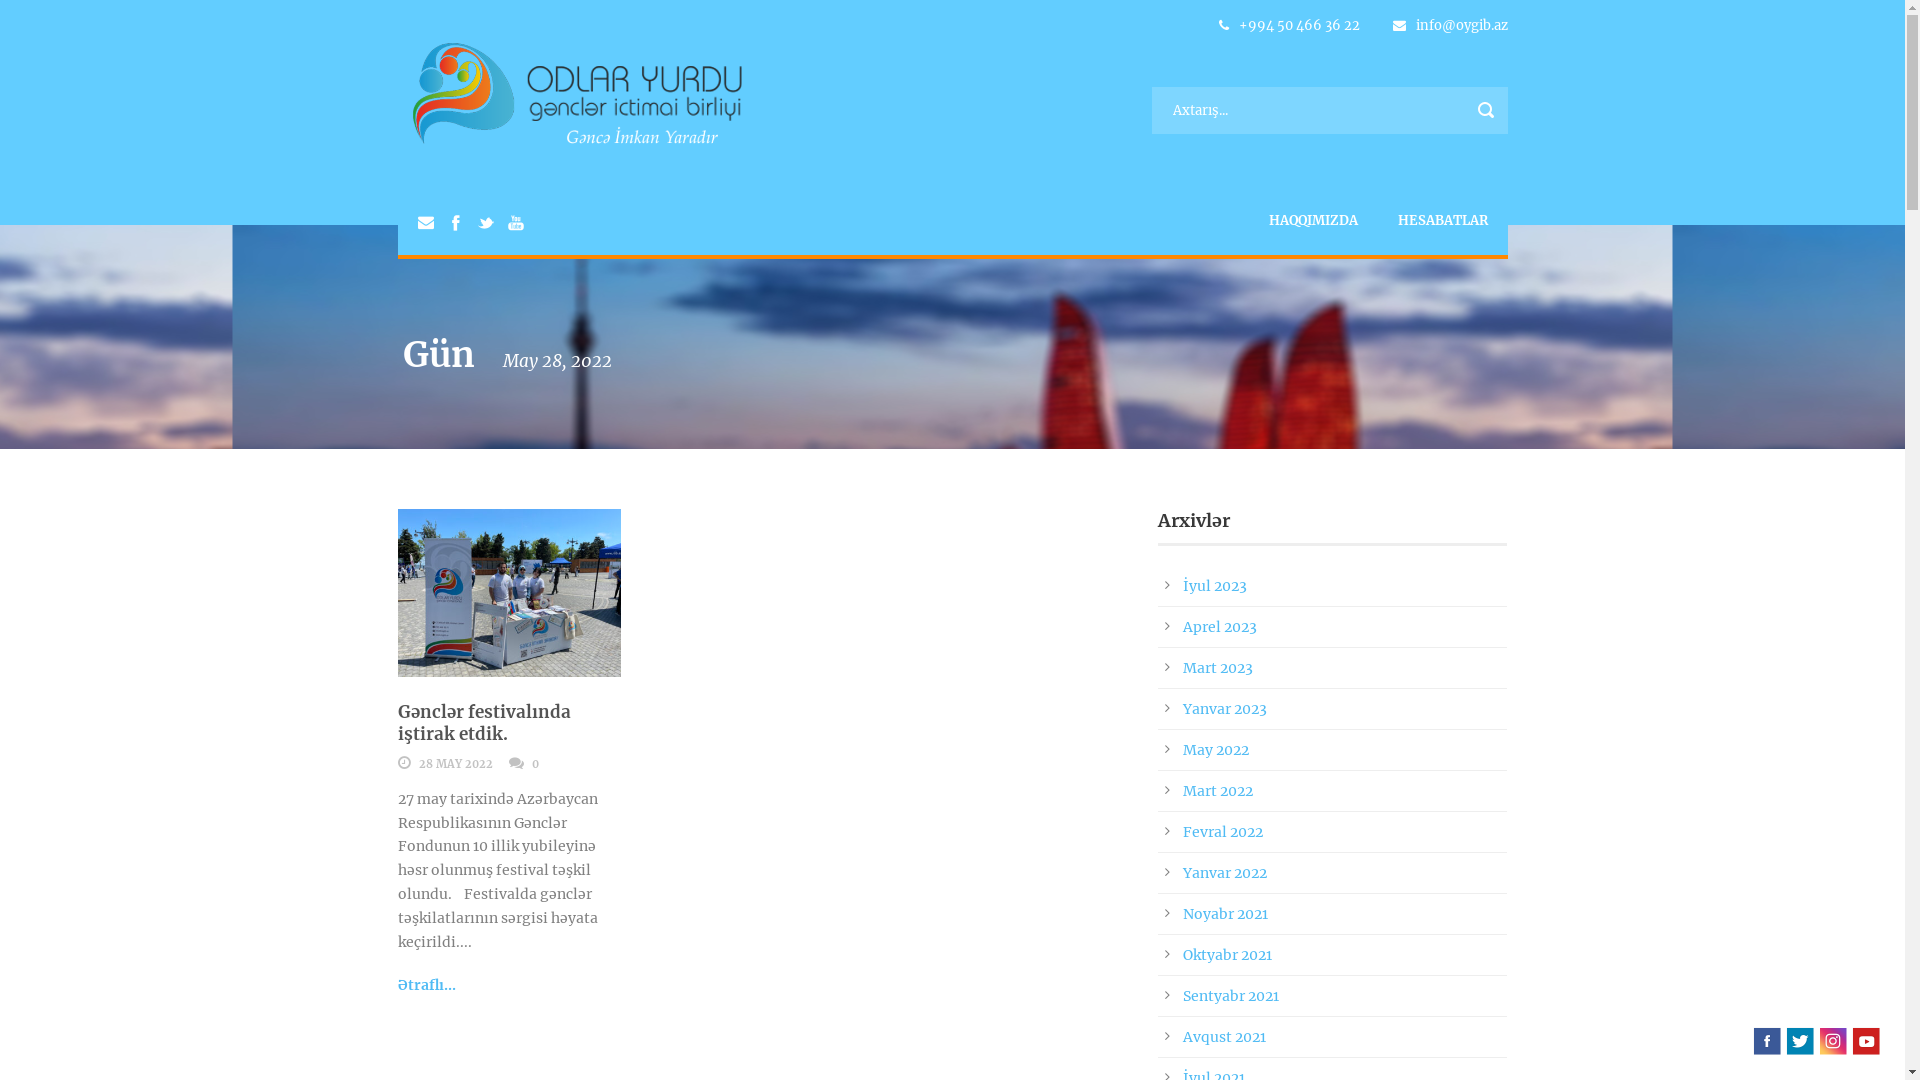 This screenshot has width=1920, height=1080. Describe the element at coordinates (1443, 220) in the screenshot. I see `HESABATLAR` at that location.